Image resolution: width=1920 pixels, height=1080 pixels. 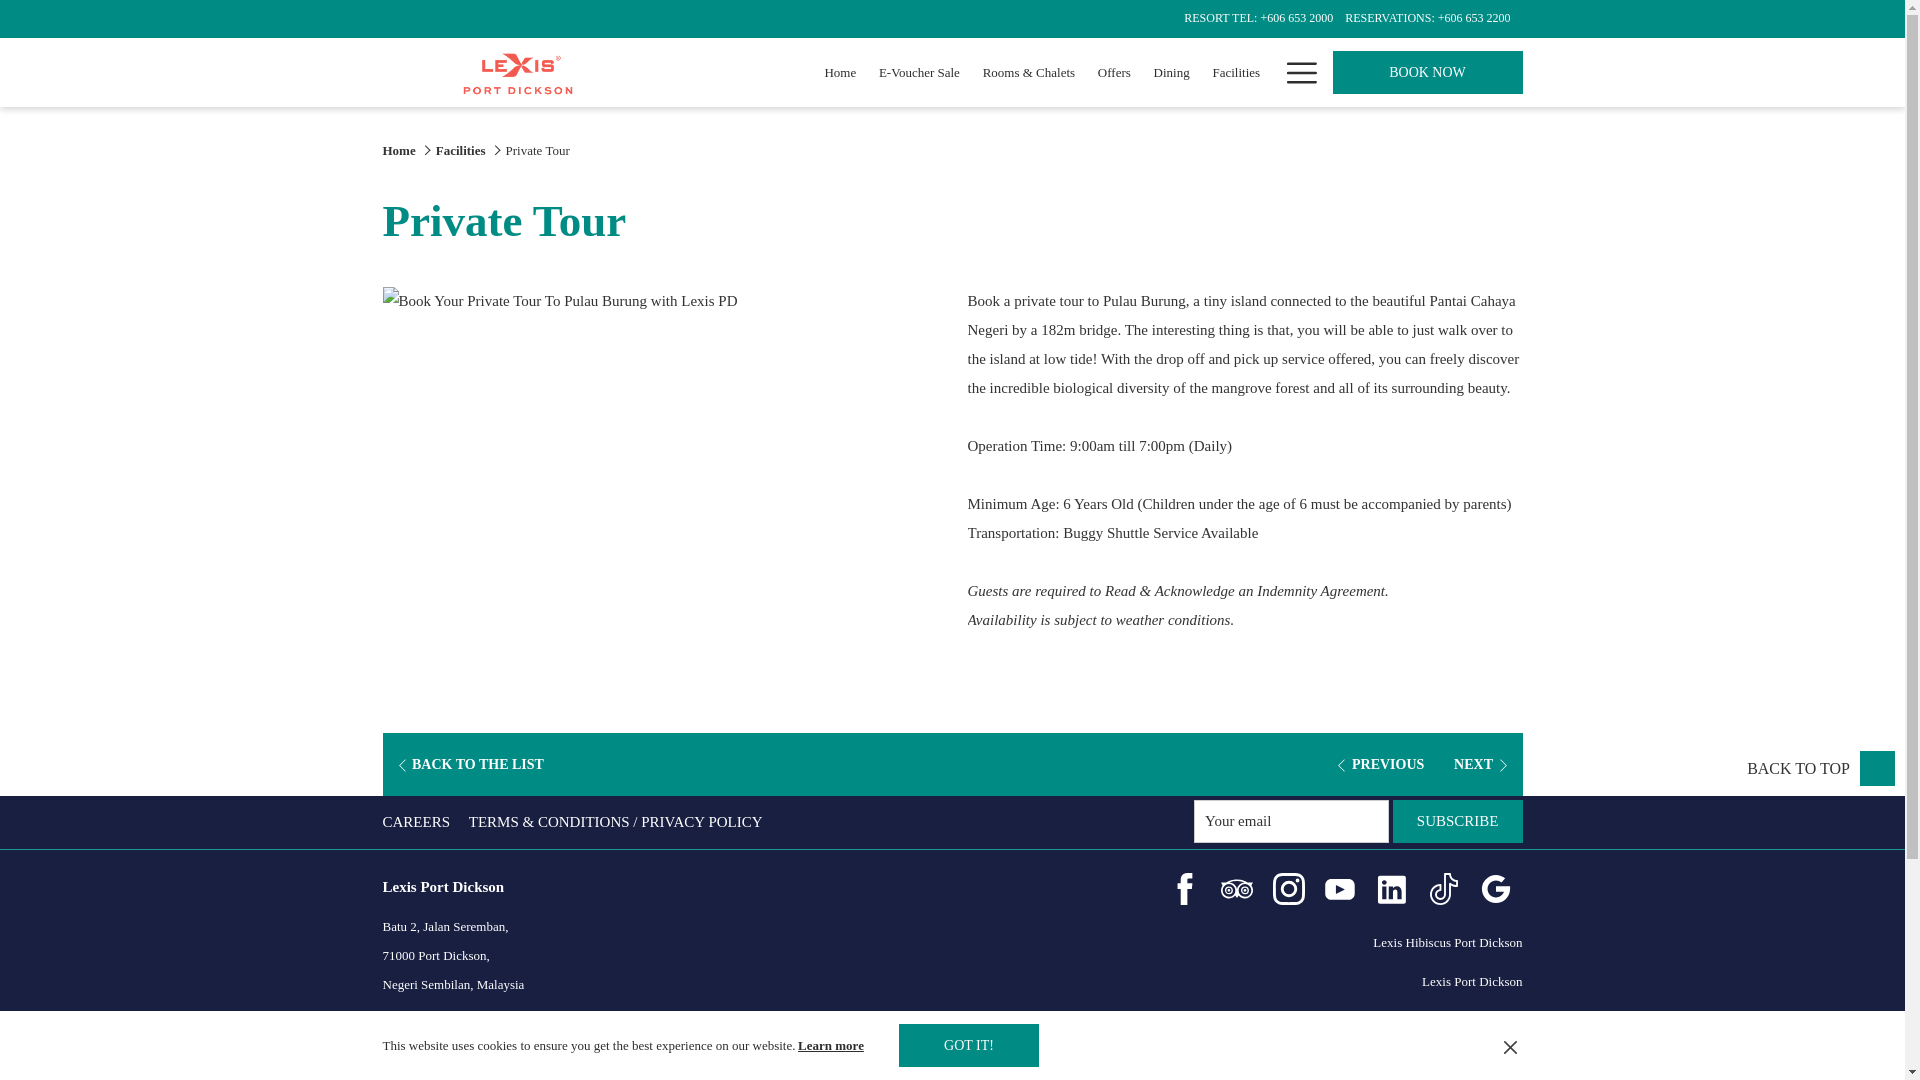 I want to click on E-Voucher Sale, so click(x=919, y=72).